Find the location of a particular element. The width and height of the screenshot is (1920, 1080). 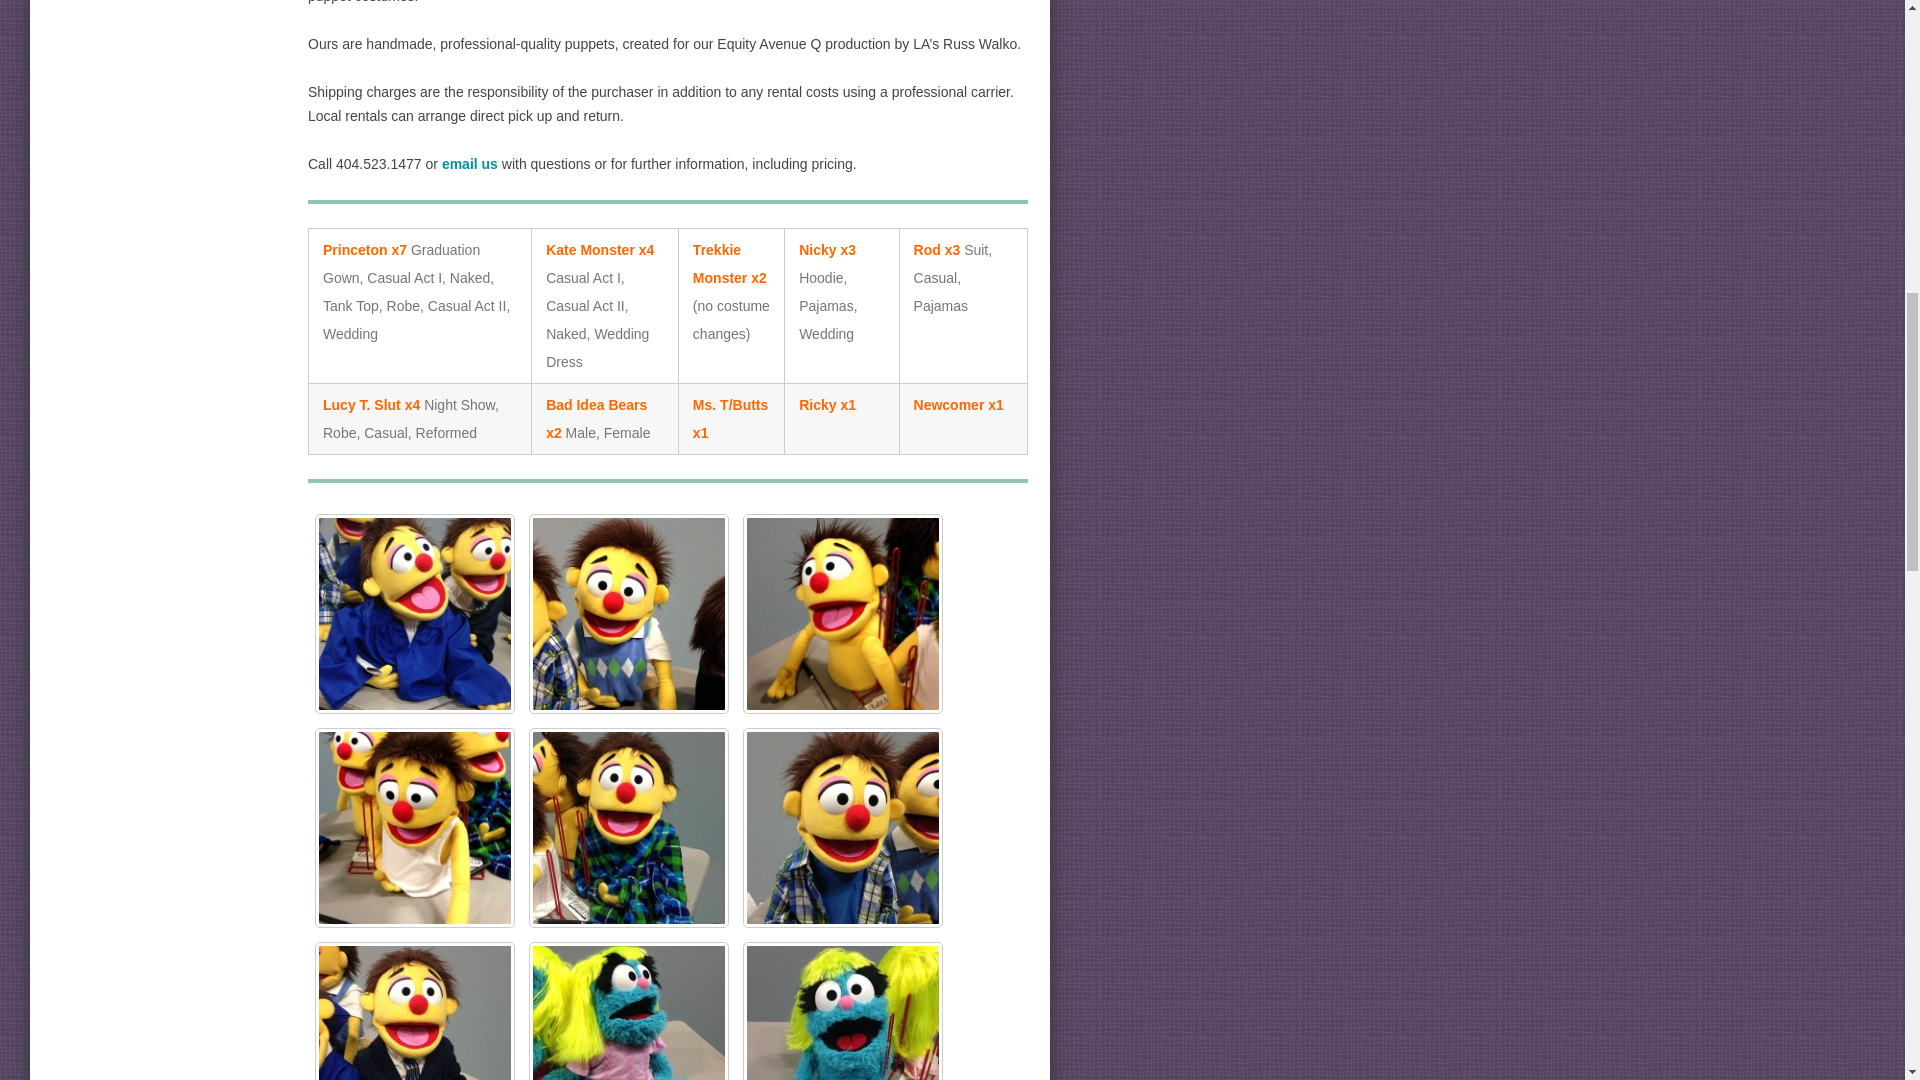

princeton-suit is located at coordinates (414, 1010).